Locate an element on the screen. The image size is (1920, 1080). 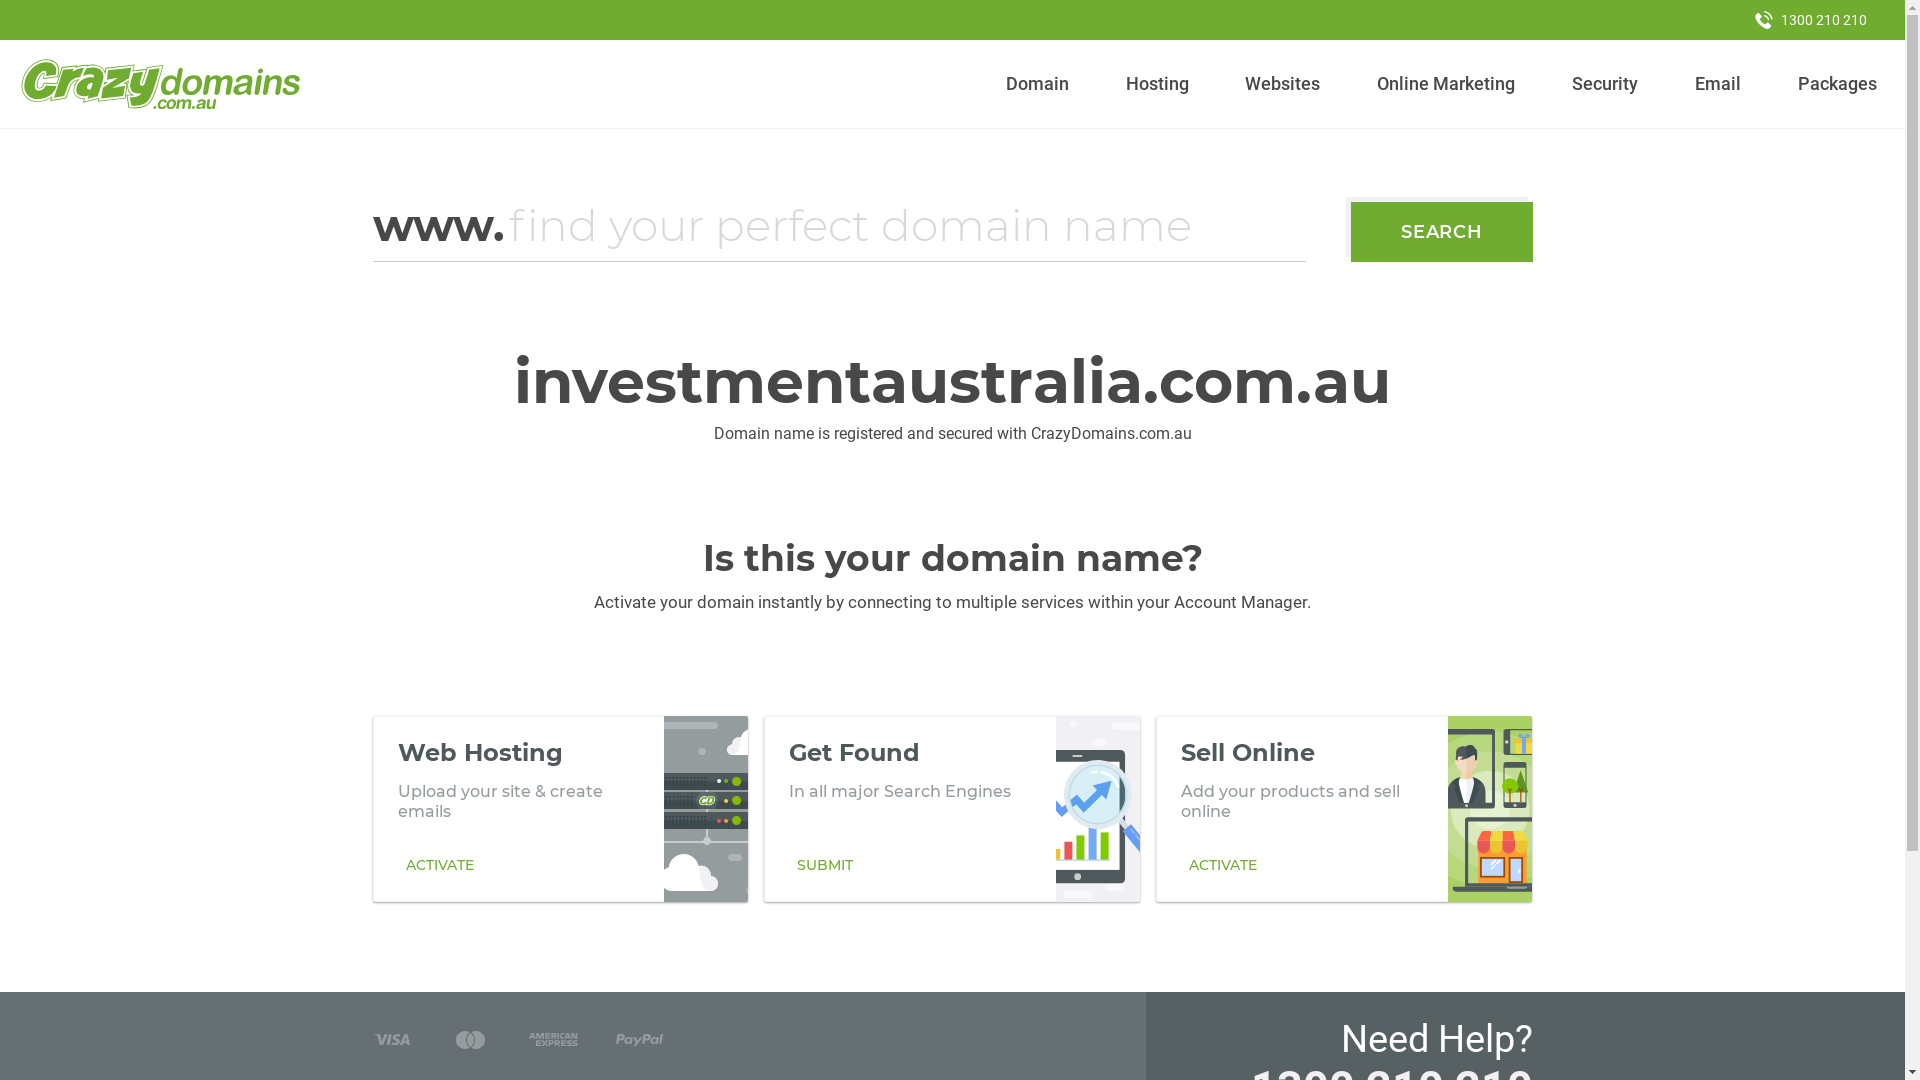
Get Found
In all major Search Engines
SUBMIT is located at coordinates (952, 809).